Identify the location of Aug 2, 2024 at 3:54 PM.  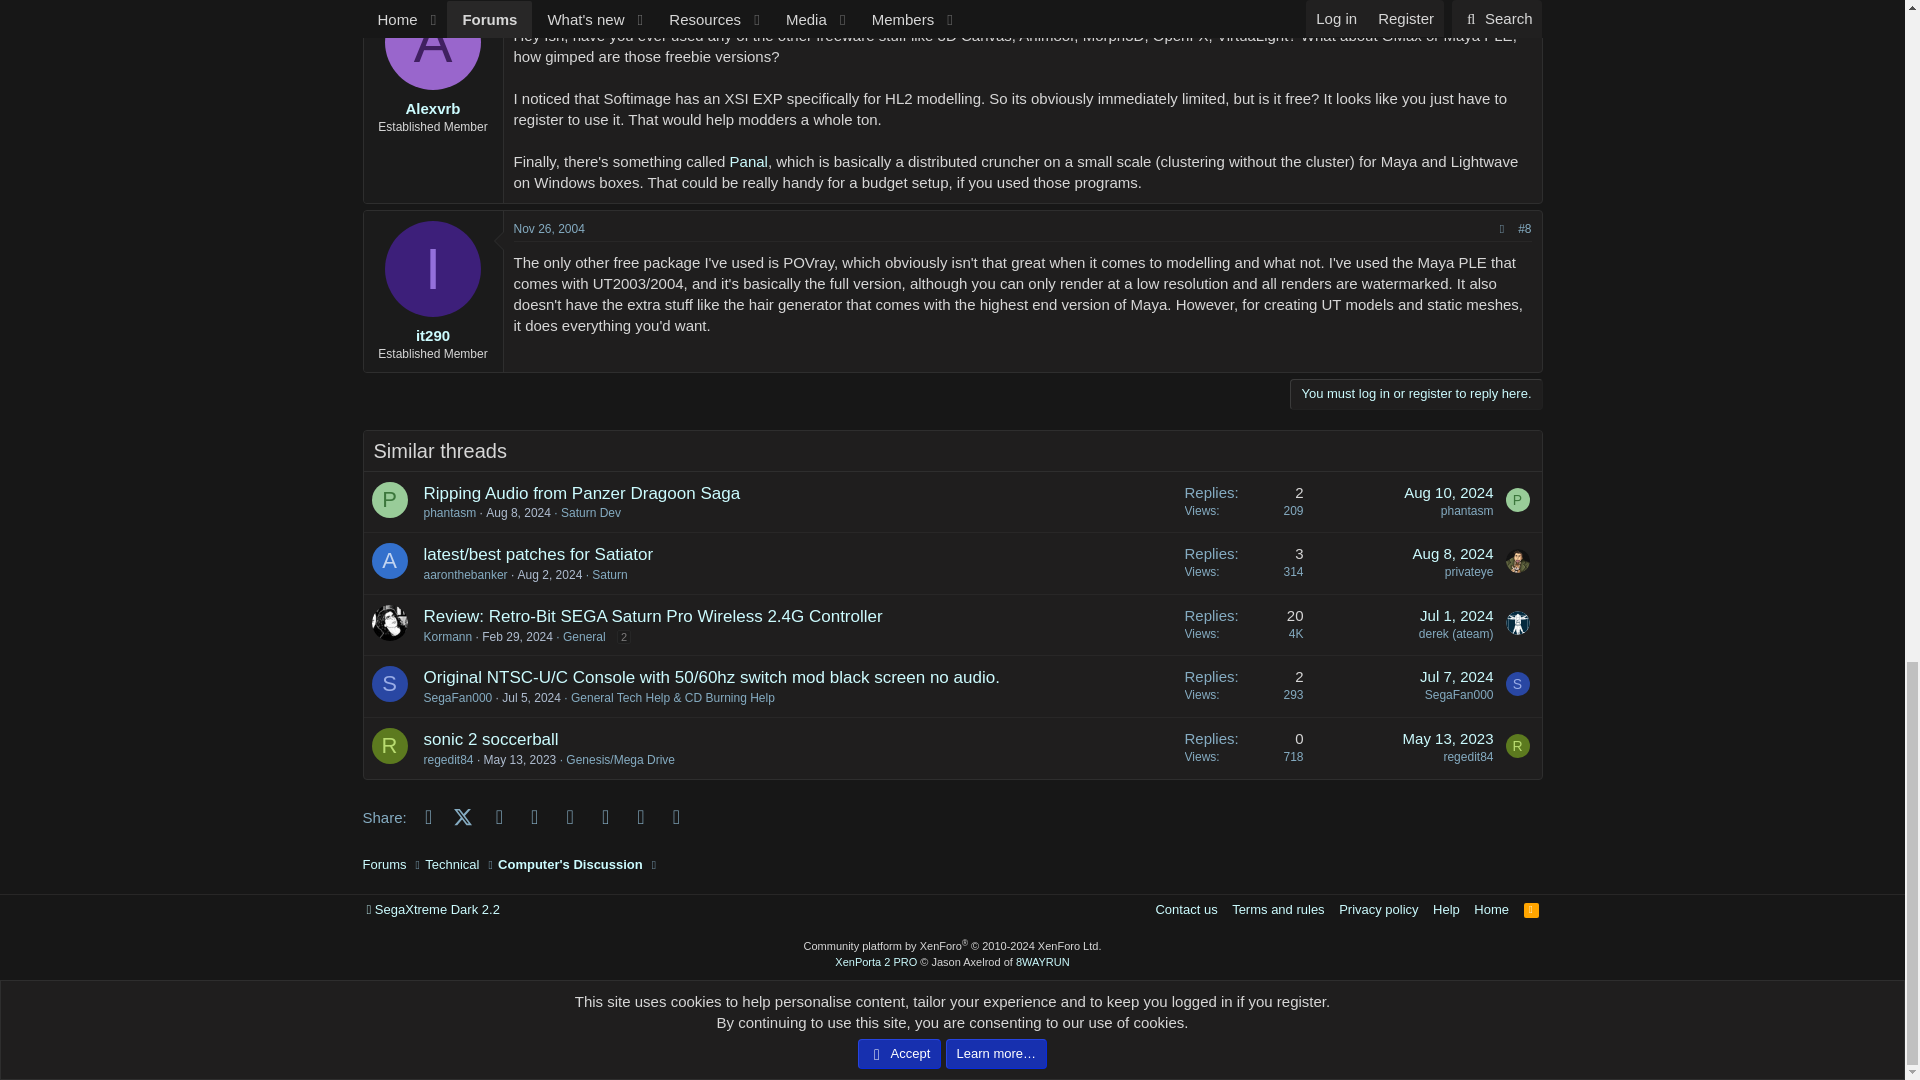
(550, 575).